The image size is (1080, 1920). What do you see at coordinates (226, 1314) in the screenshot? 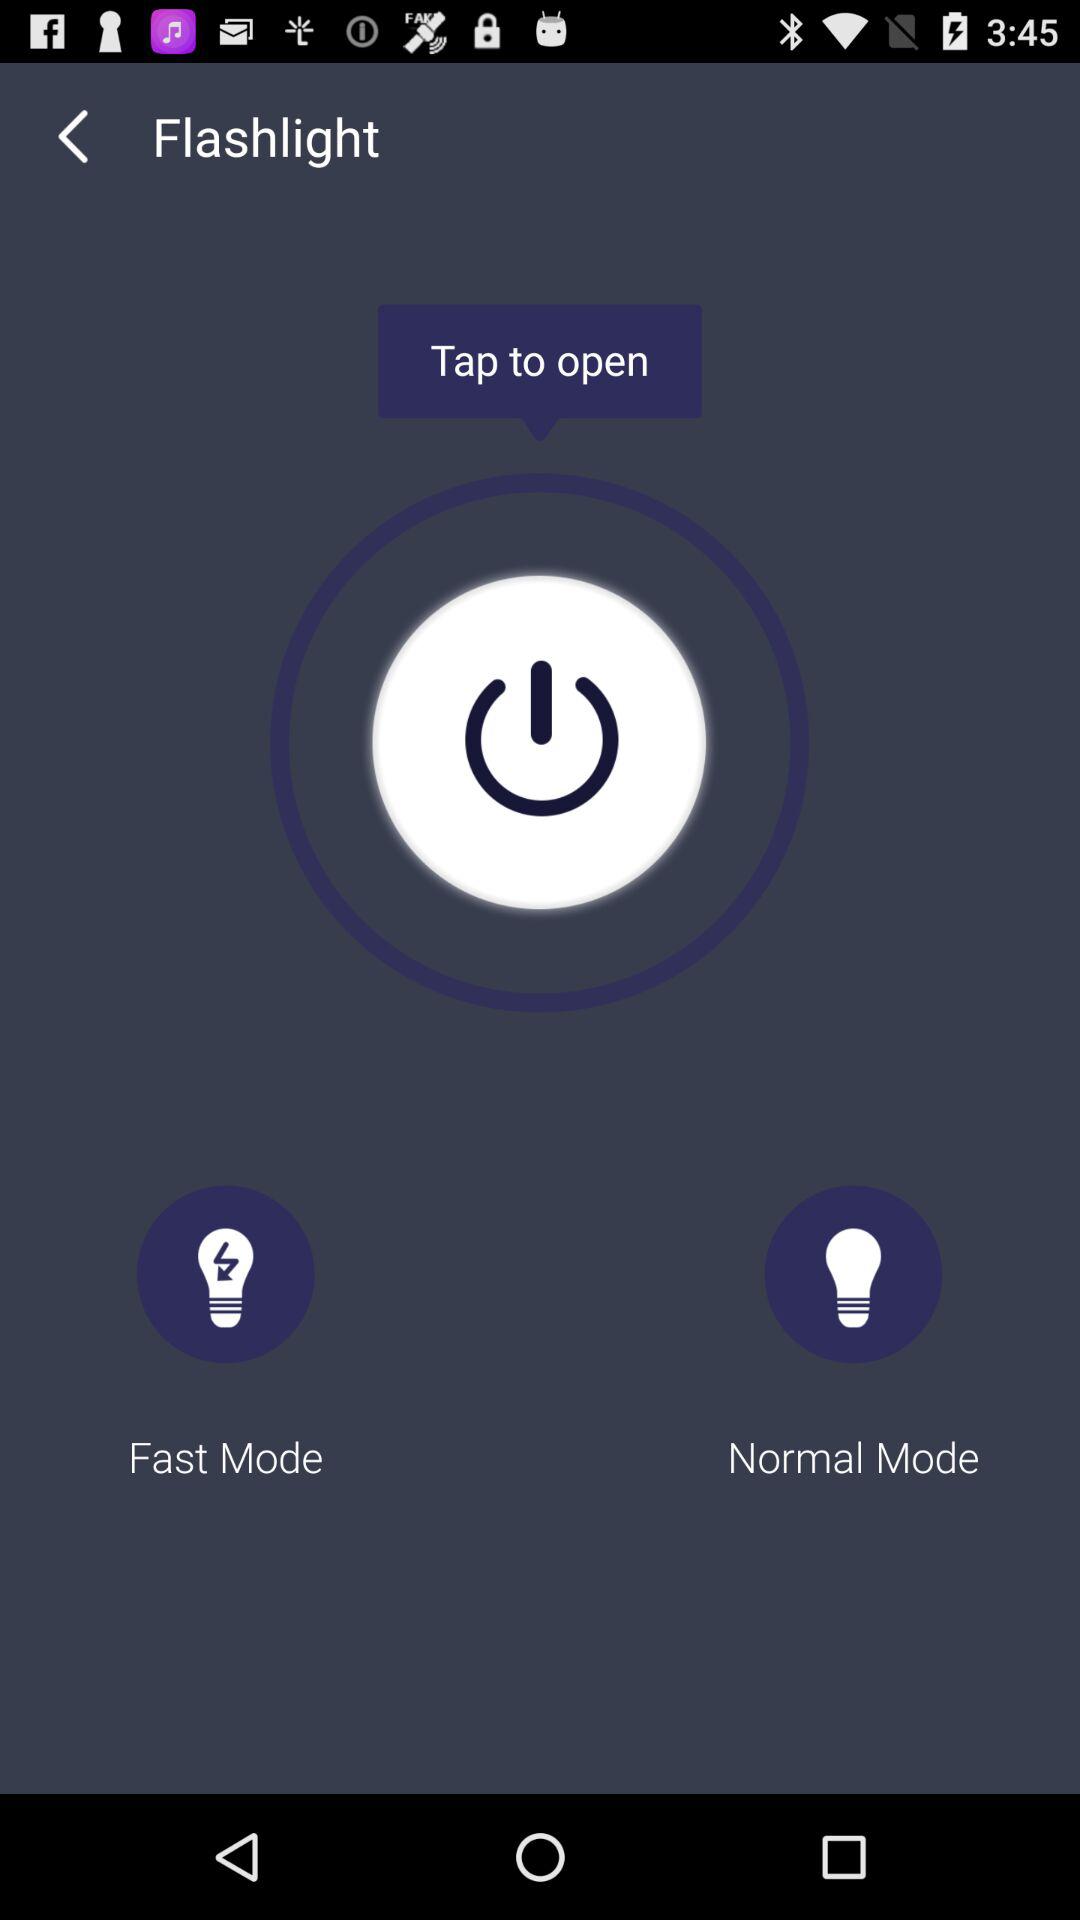
I see `click radio button at the bottom left corner` at bounding box center [226, 1314].